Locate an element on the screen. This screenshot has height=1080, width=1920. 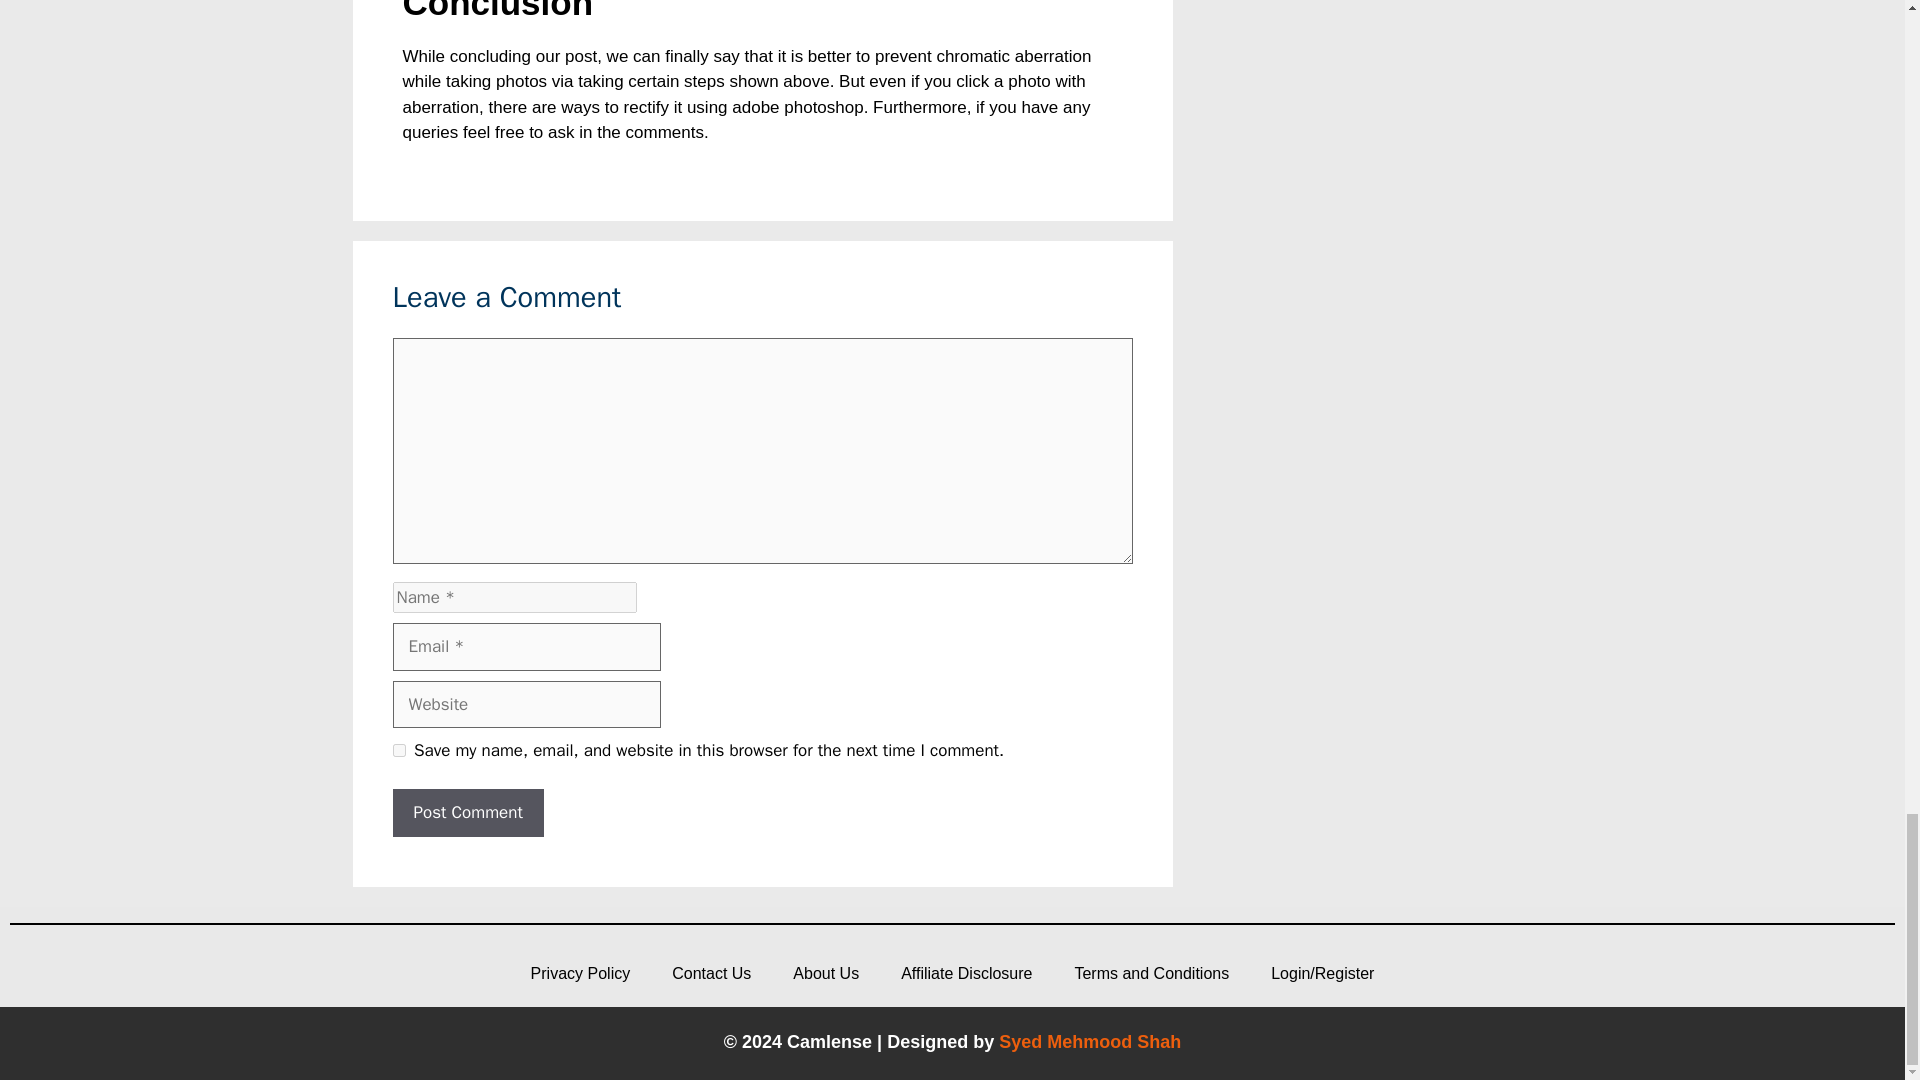
Post Comment is located at coordinates (467, 813).